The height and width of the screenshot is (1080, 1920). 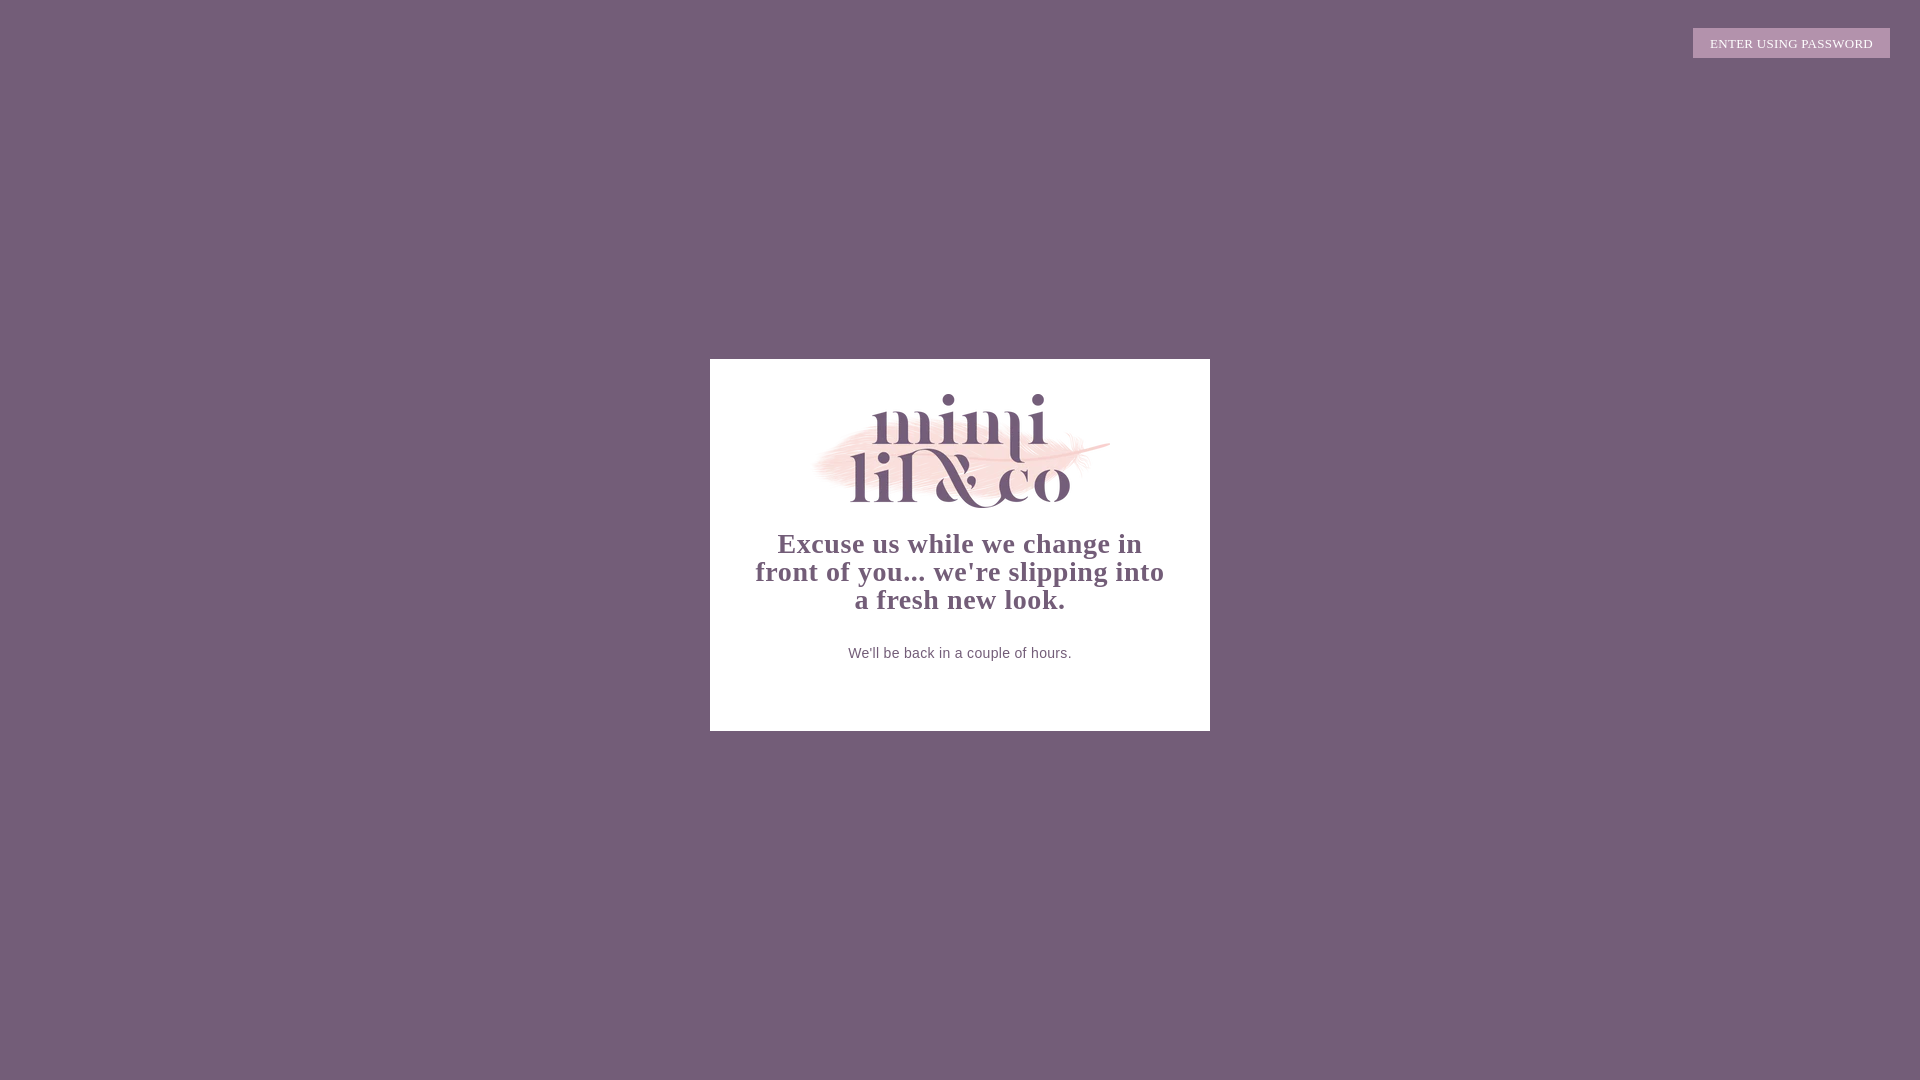 I want to click on ENTER USING PASSWORD, so click(x=1792, y=43).